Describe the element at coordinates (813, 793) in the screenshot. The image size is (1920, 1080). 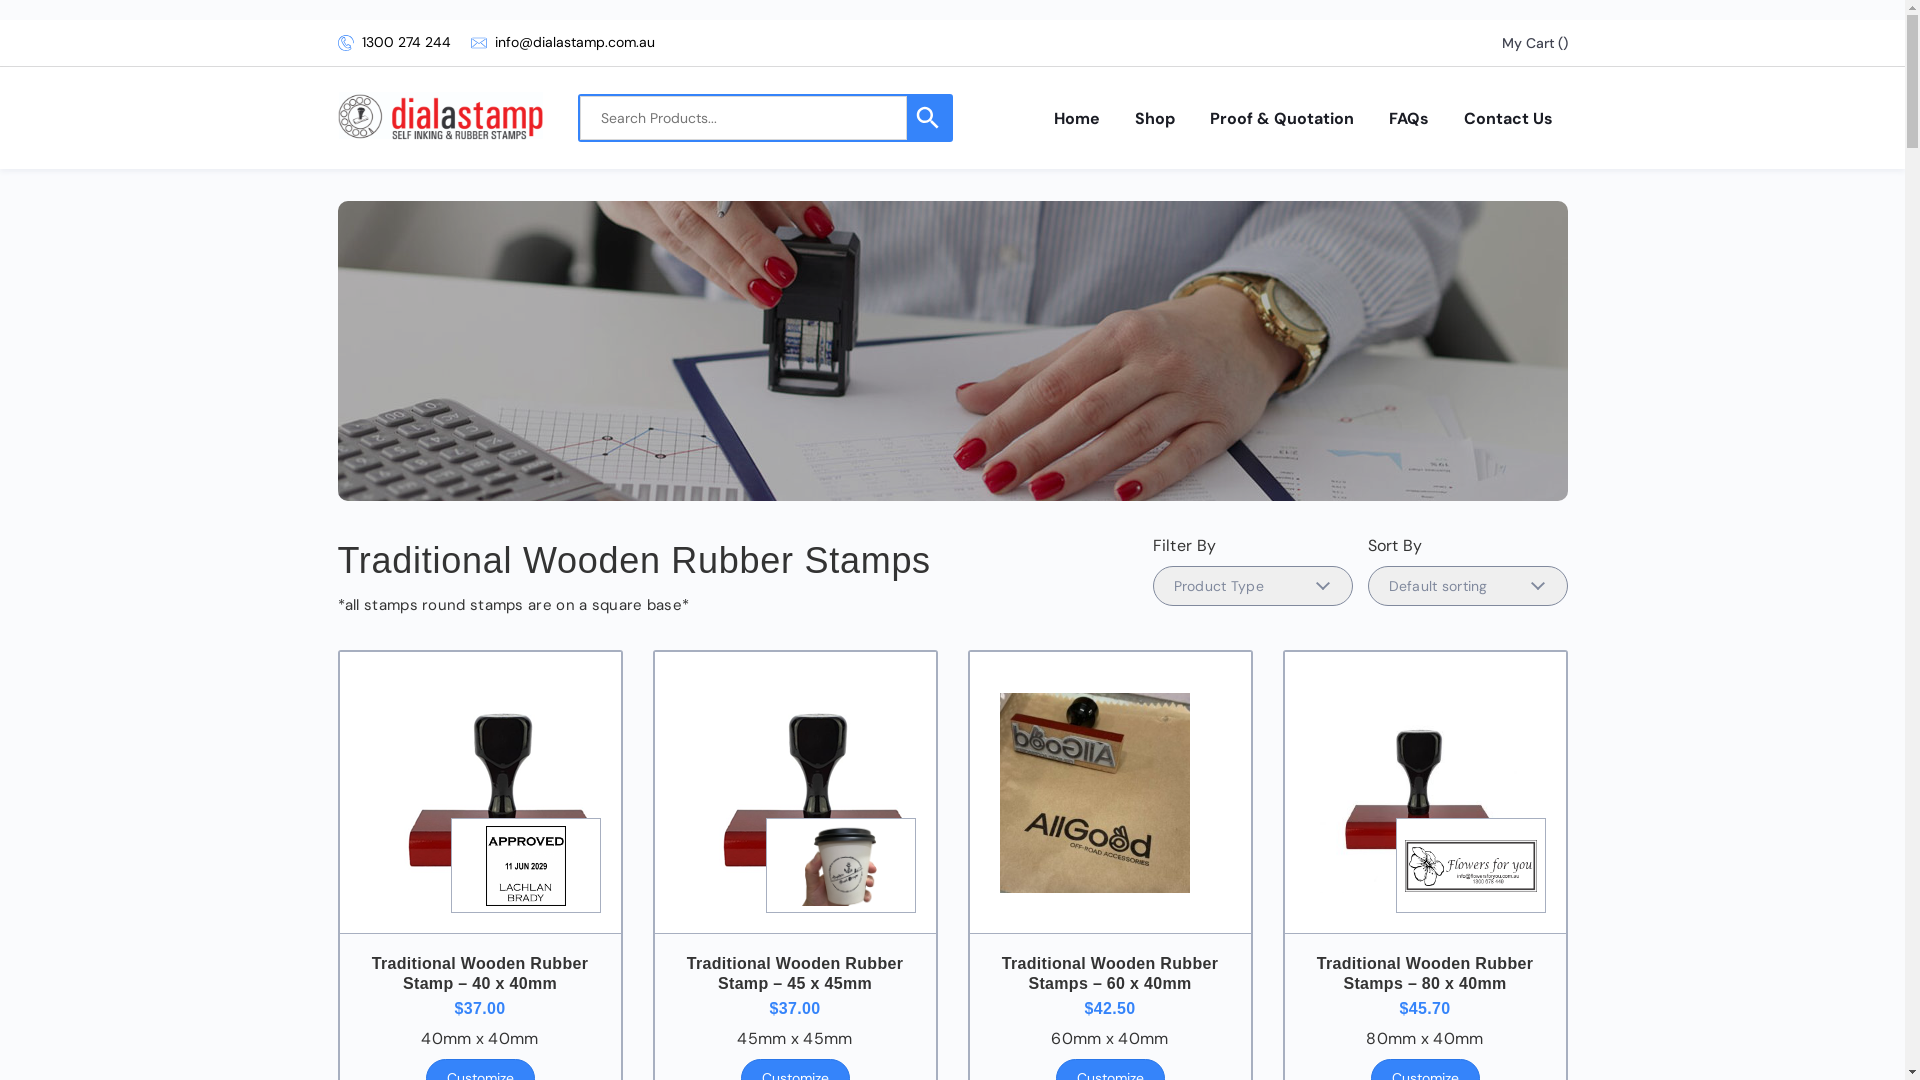
I see `traditional brown & black wooden rubber stamp` at that location.